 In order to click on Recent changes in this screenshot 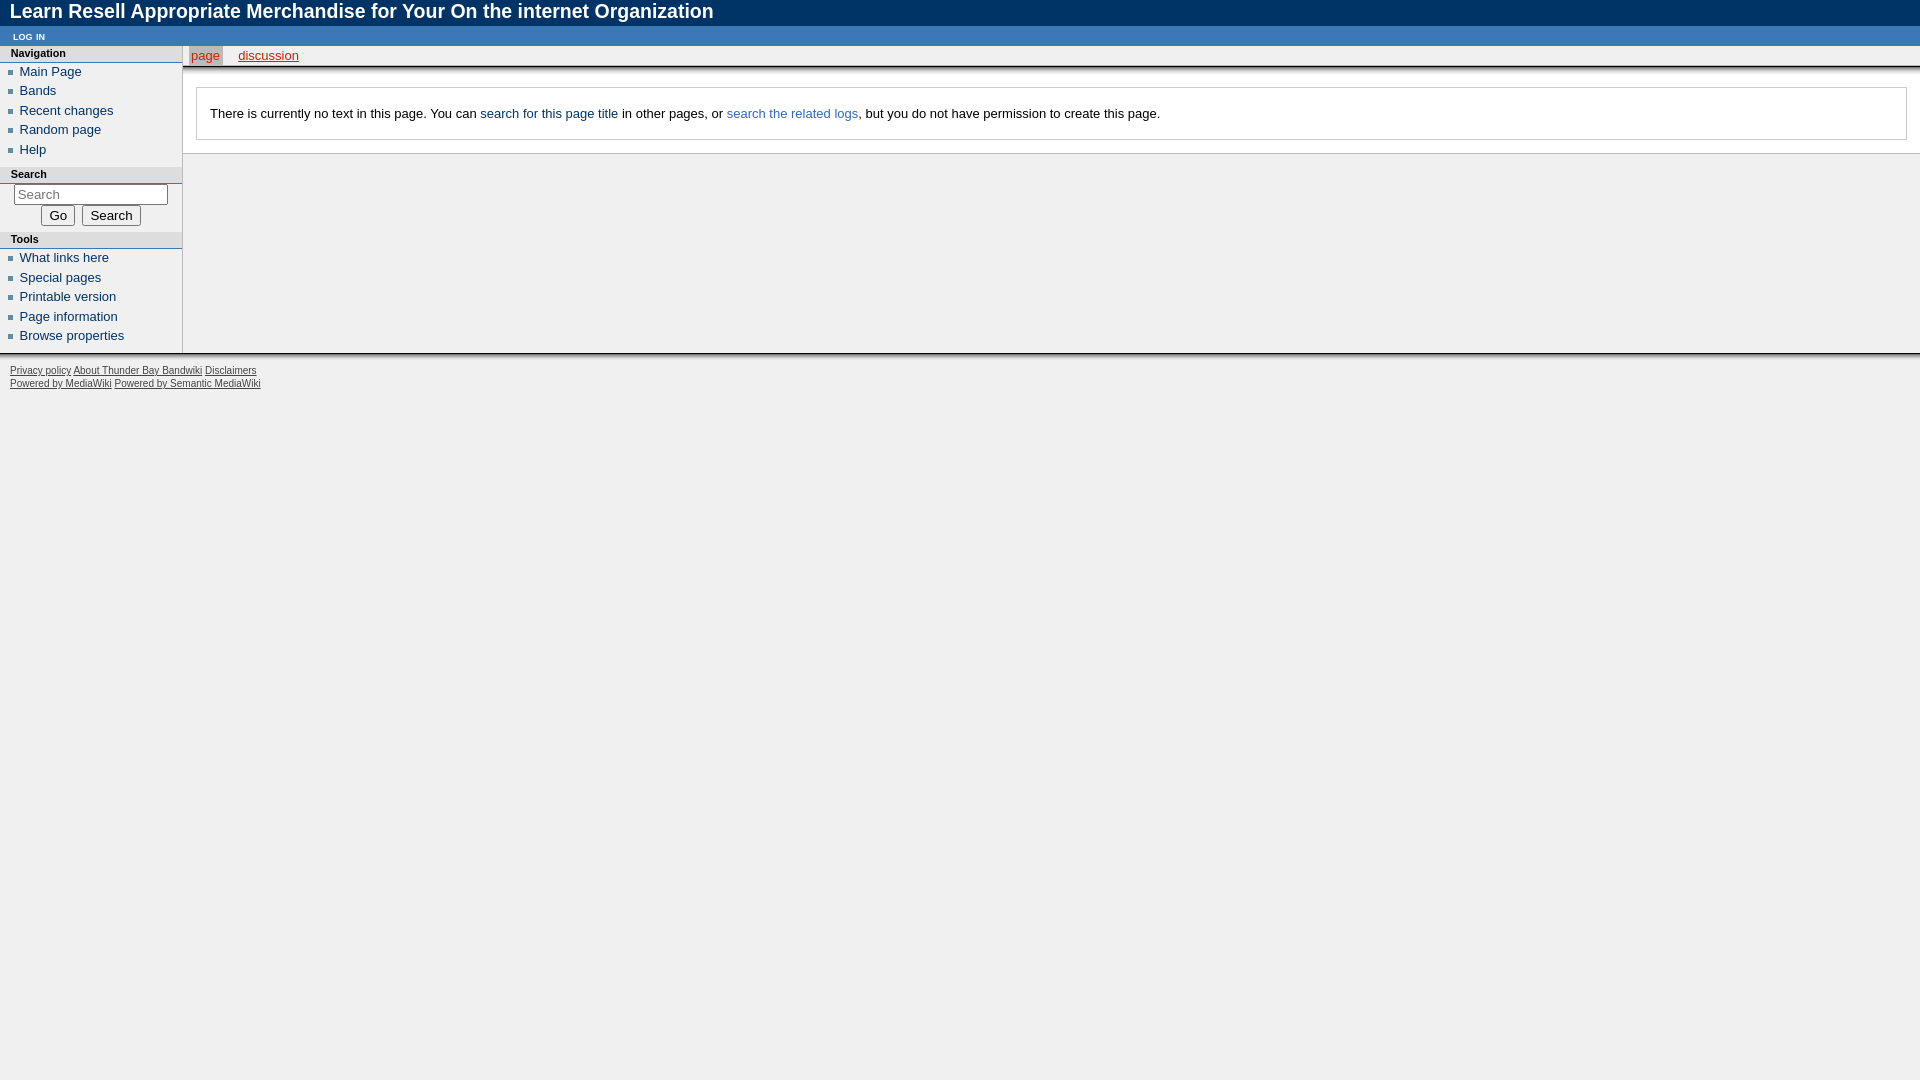, I will do `click(67, 110)`.